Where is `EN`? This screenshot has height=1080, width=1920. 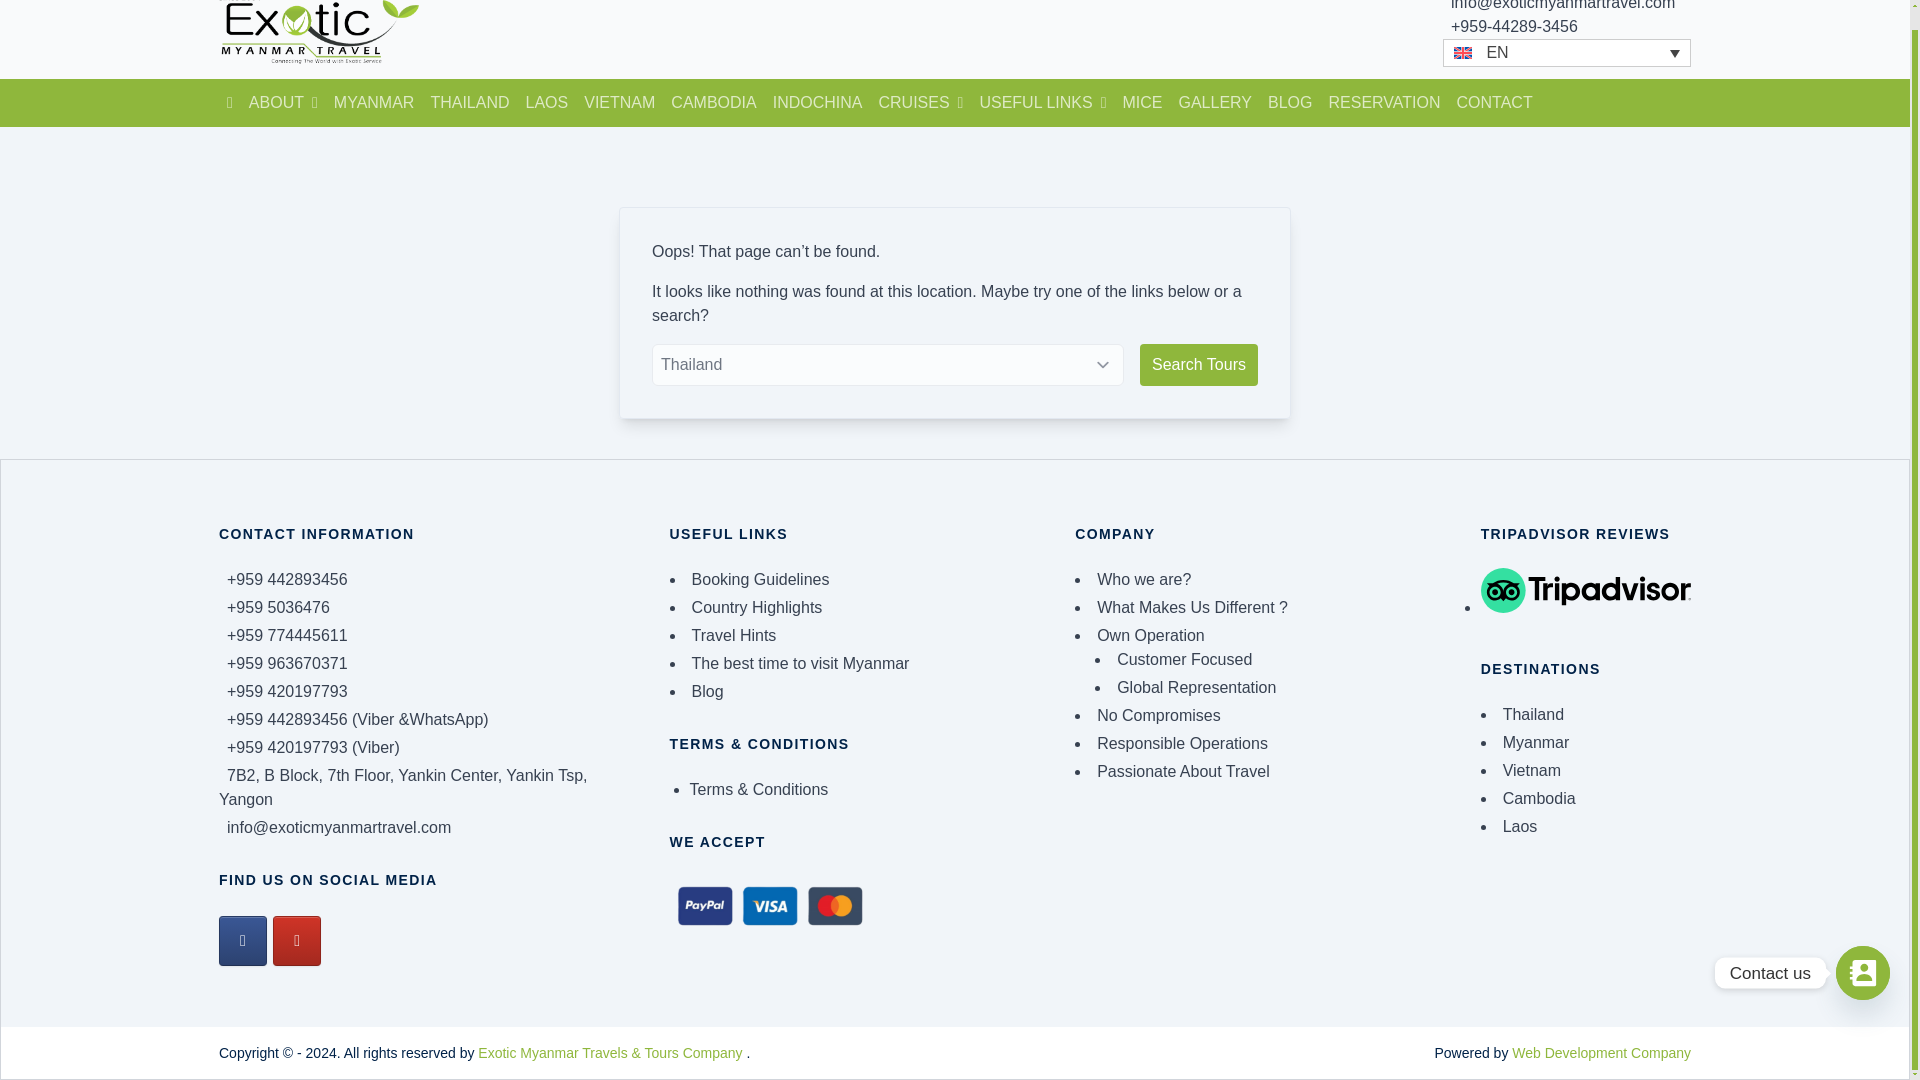
EN is located at coordinates (1567, 52).